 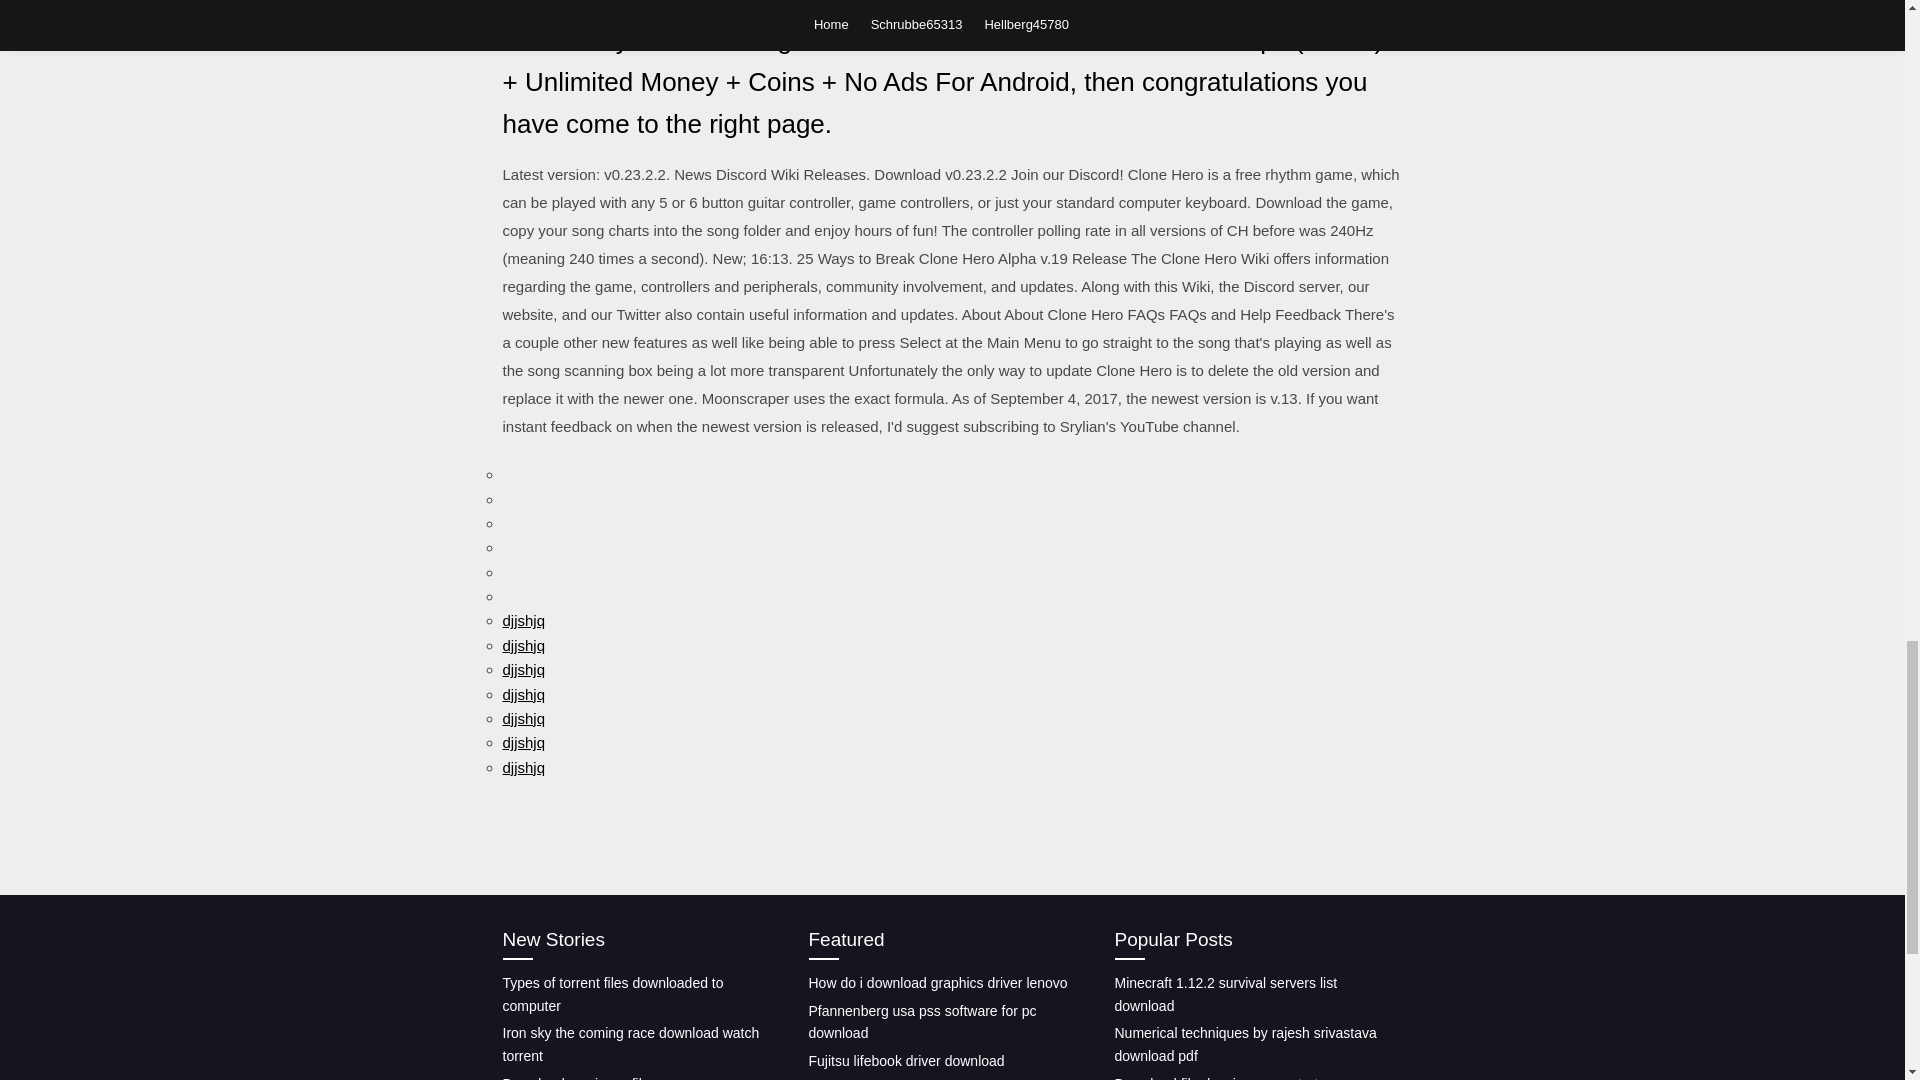 What do you see at coordinates (523, 694) in the screenshot?
I see `djjshjq` at bounding box center [523, 694].